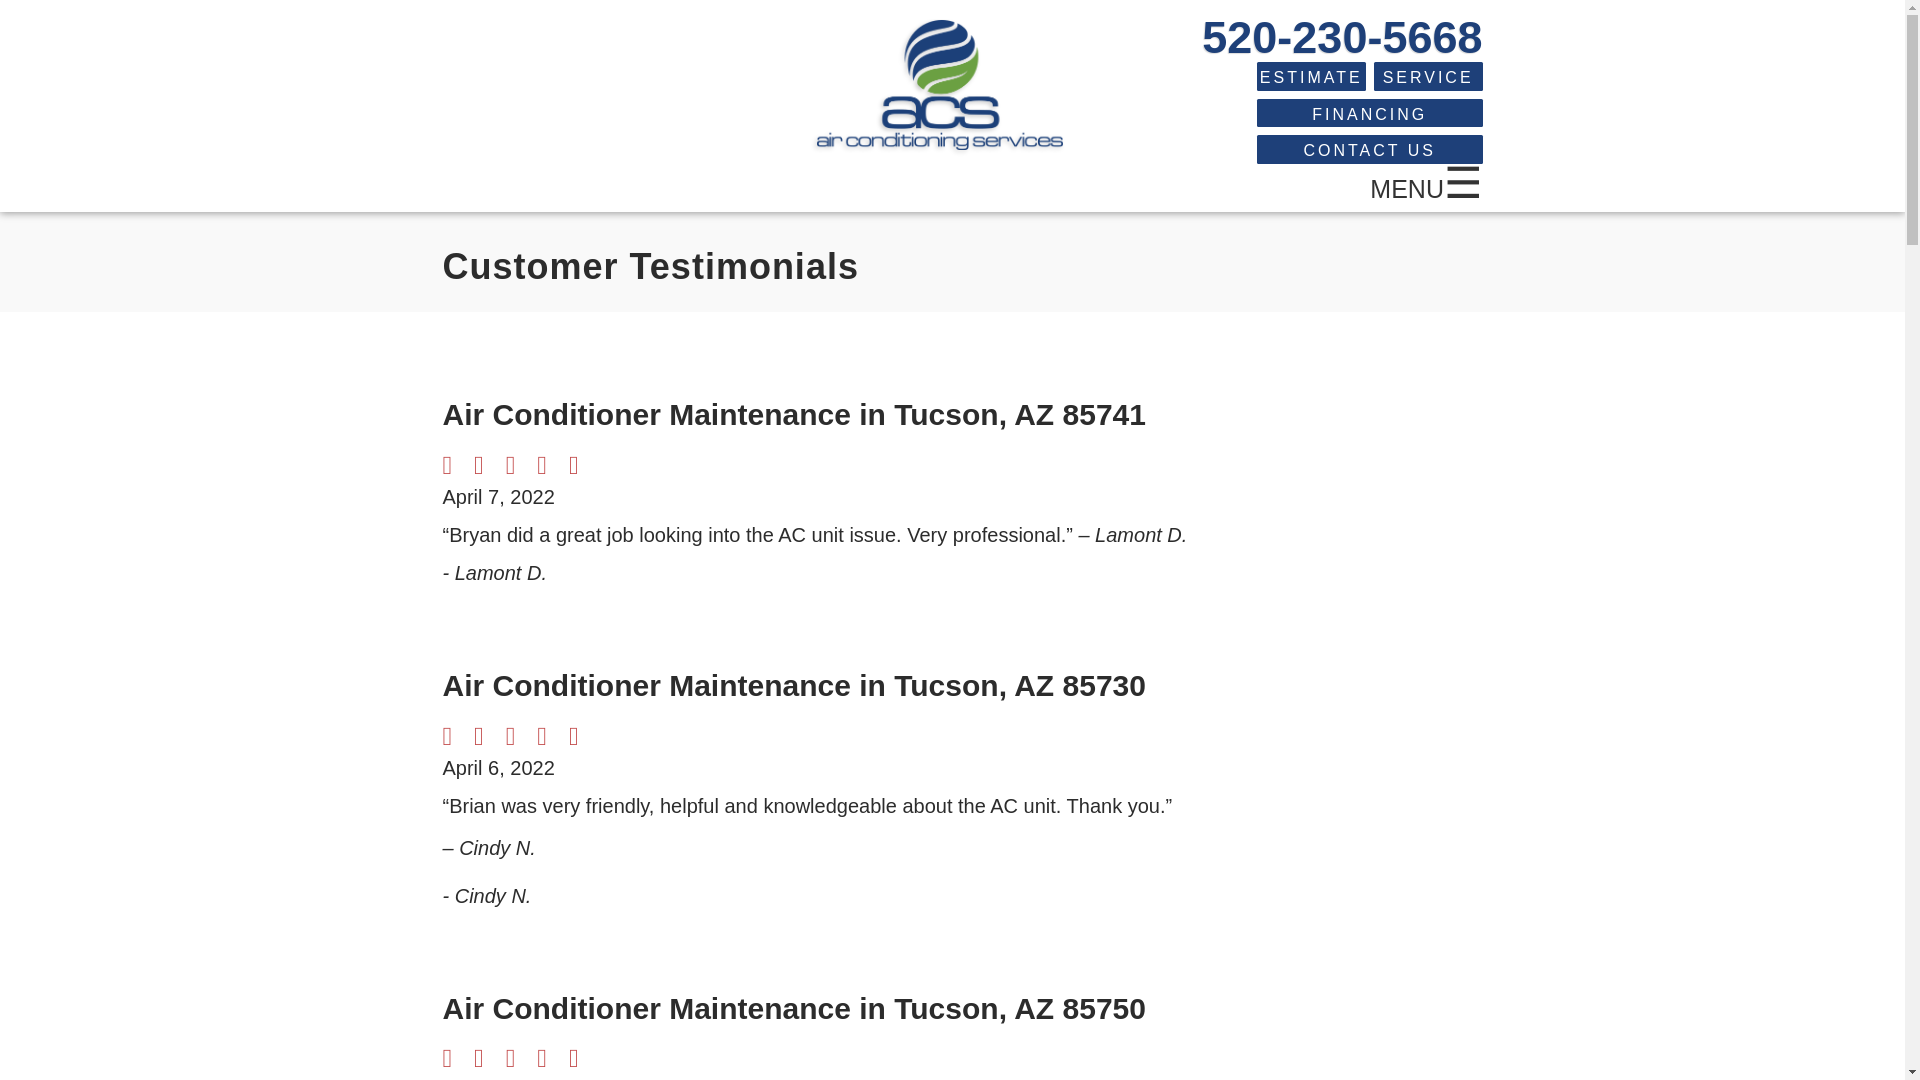 The height and width of the screenshot is (1080, 1920). What do you see at coordinates (1311, 76) in the screenshot?
I see `ESTIMATE` at bounding box center [1311, 76].